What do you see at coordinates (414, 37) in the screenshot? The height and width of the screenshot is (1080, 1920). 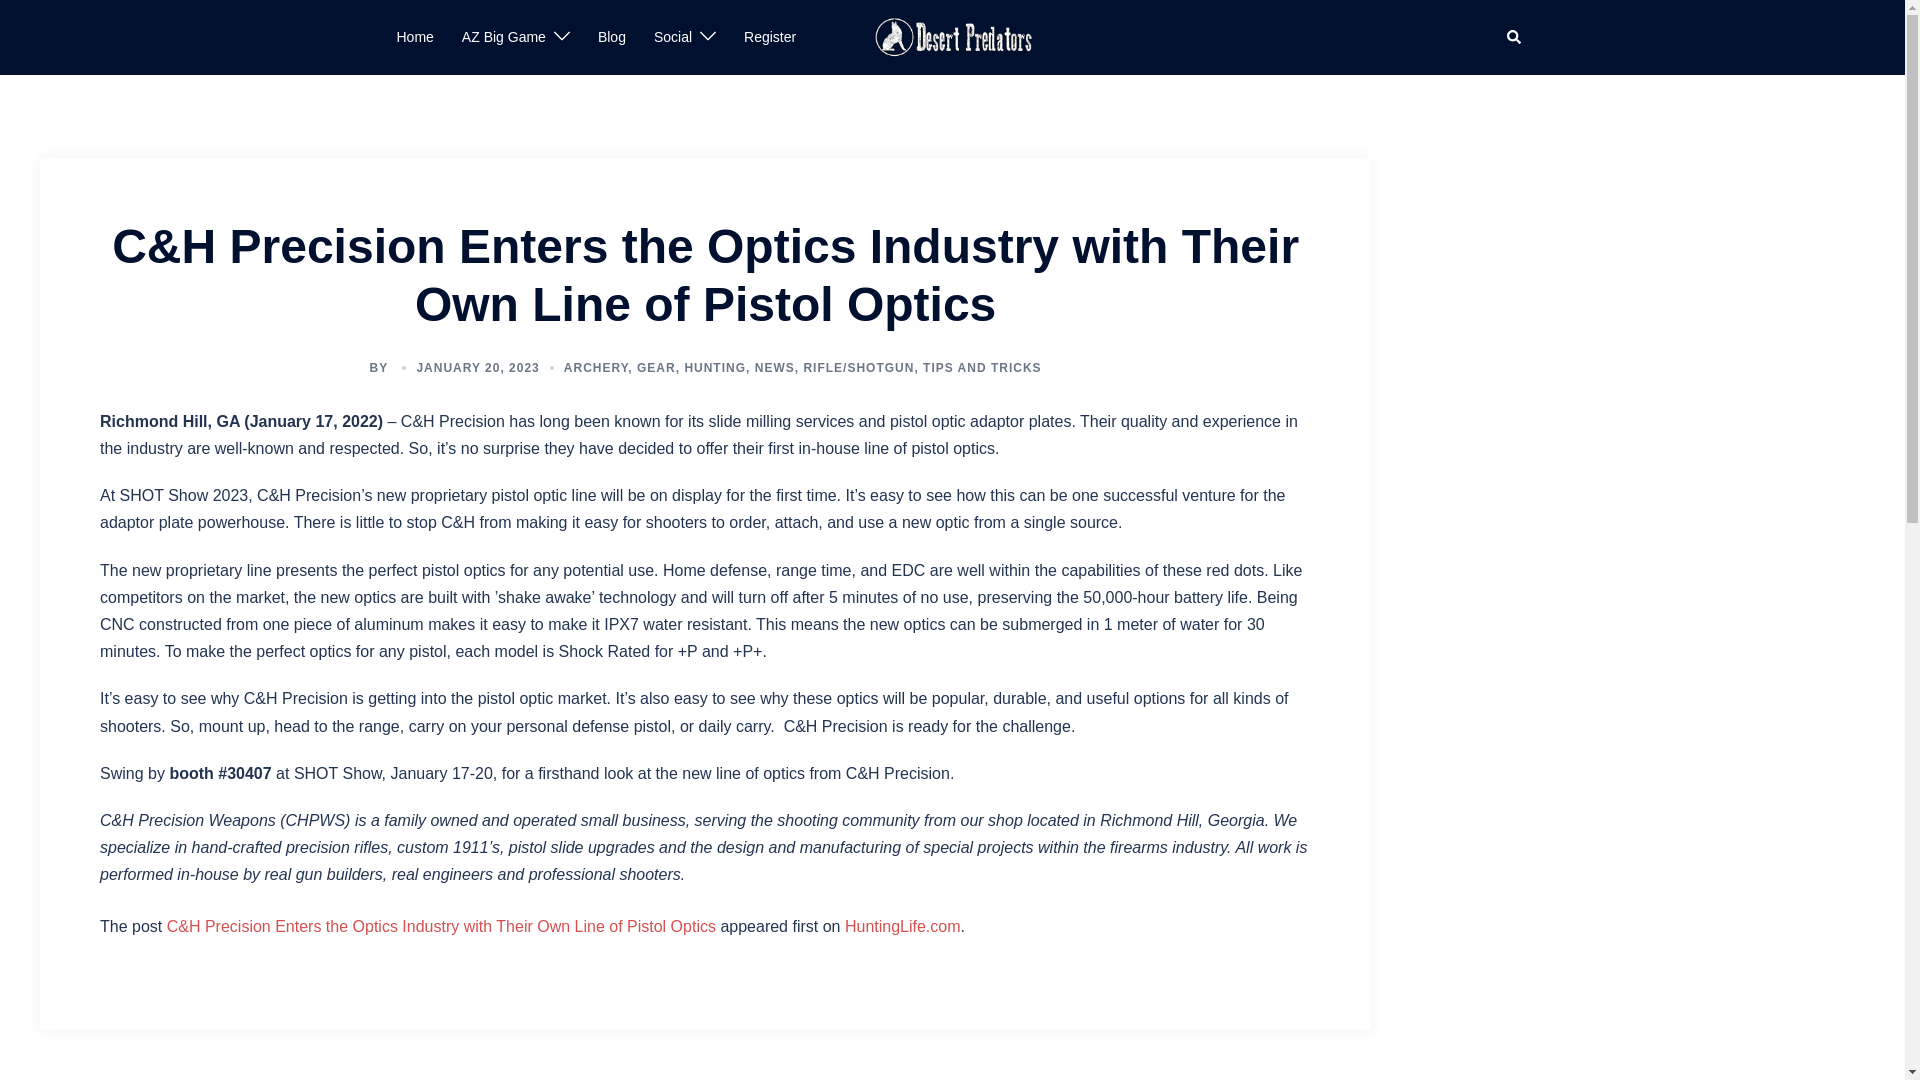 I see `Home` at bounding box center [414, 37].